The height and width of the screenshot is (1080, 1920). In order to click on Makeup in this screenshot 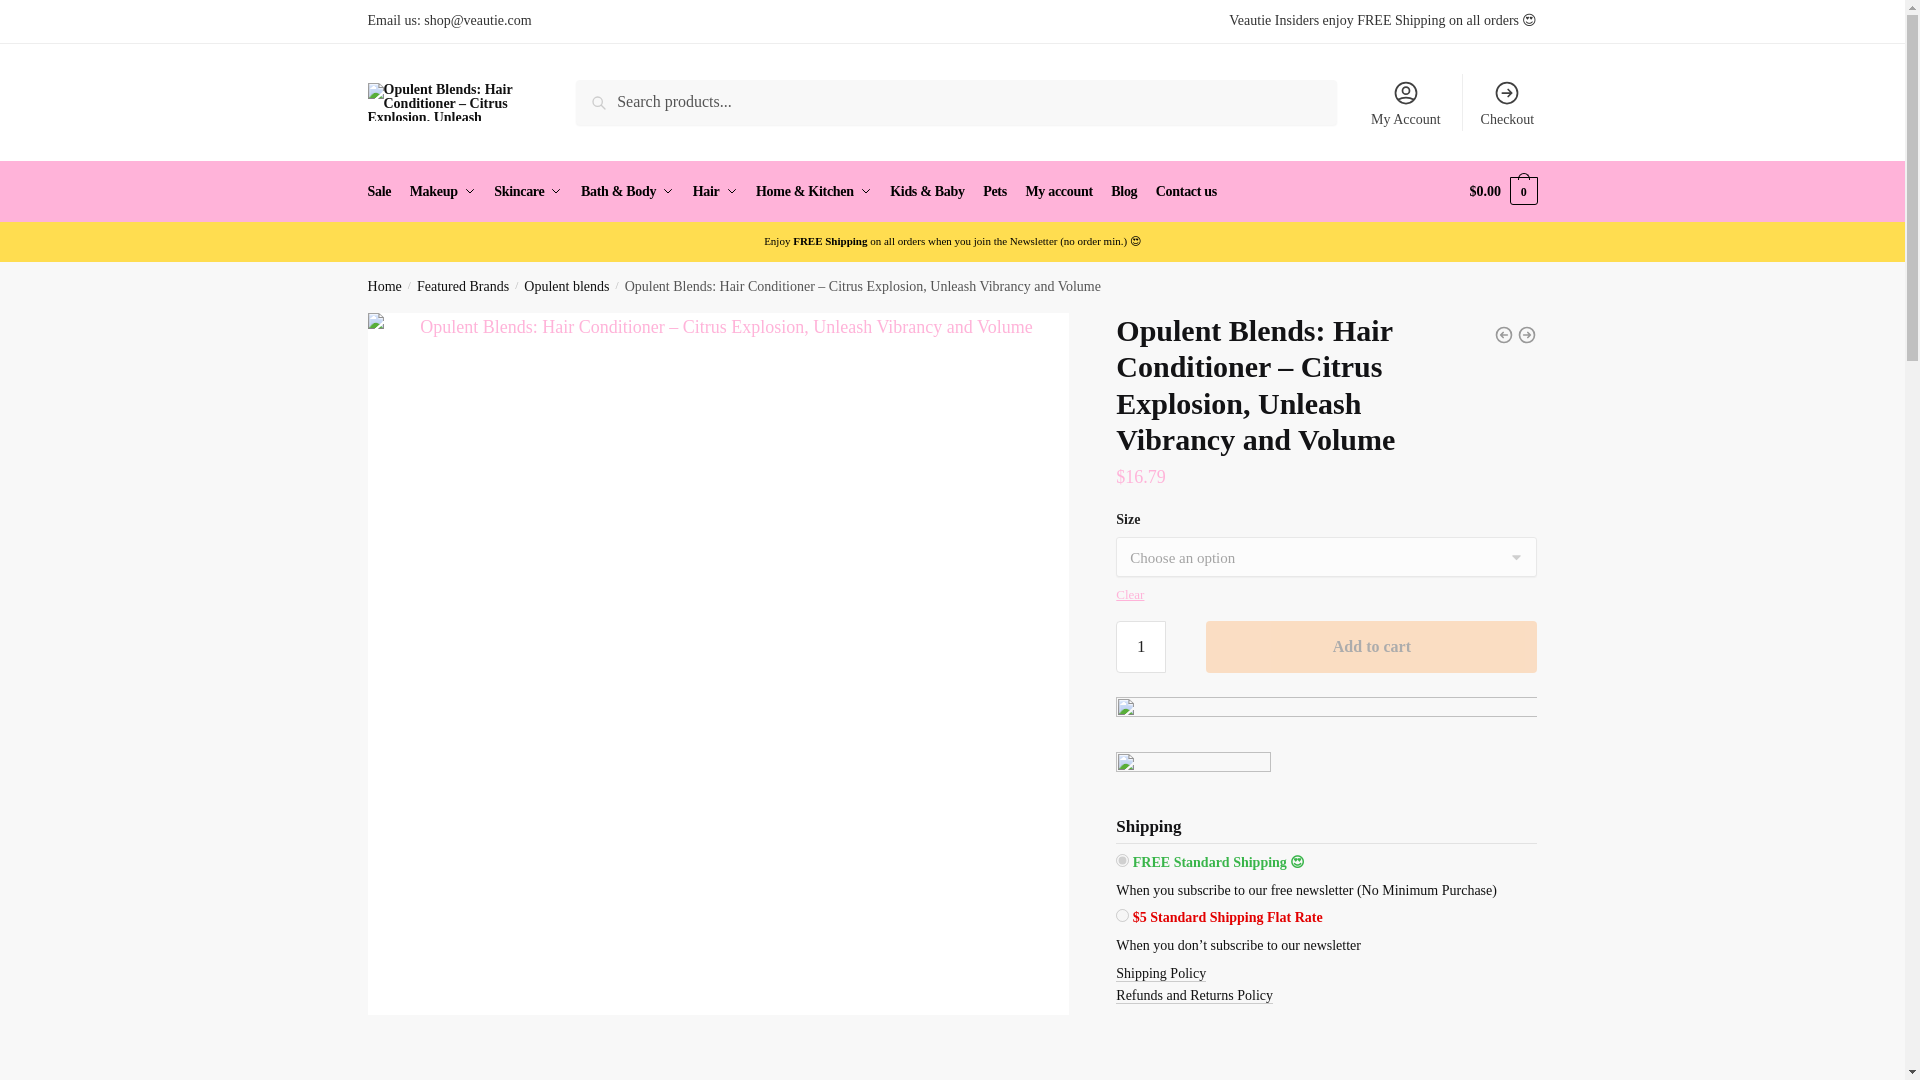, I will do `click(443, 192)`.